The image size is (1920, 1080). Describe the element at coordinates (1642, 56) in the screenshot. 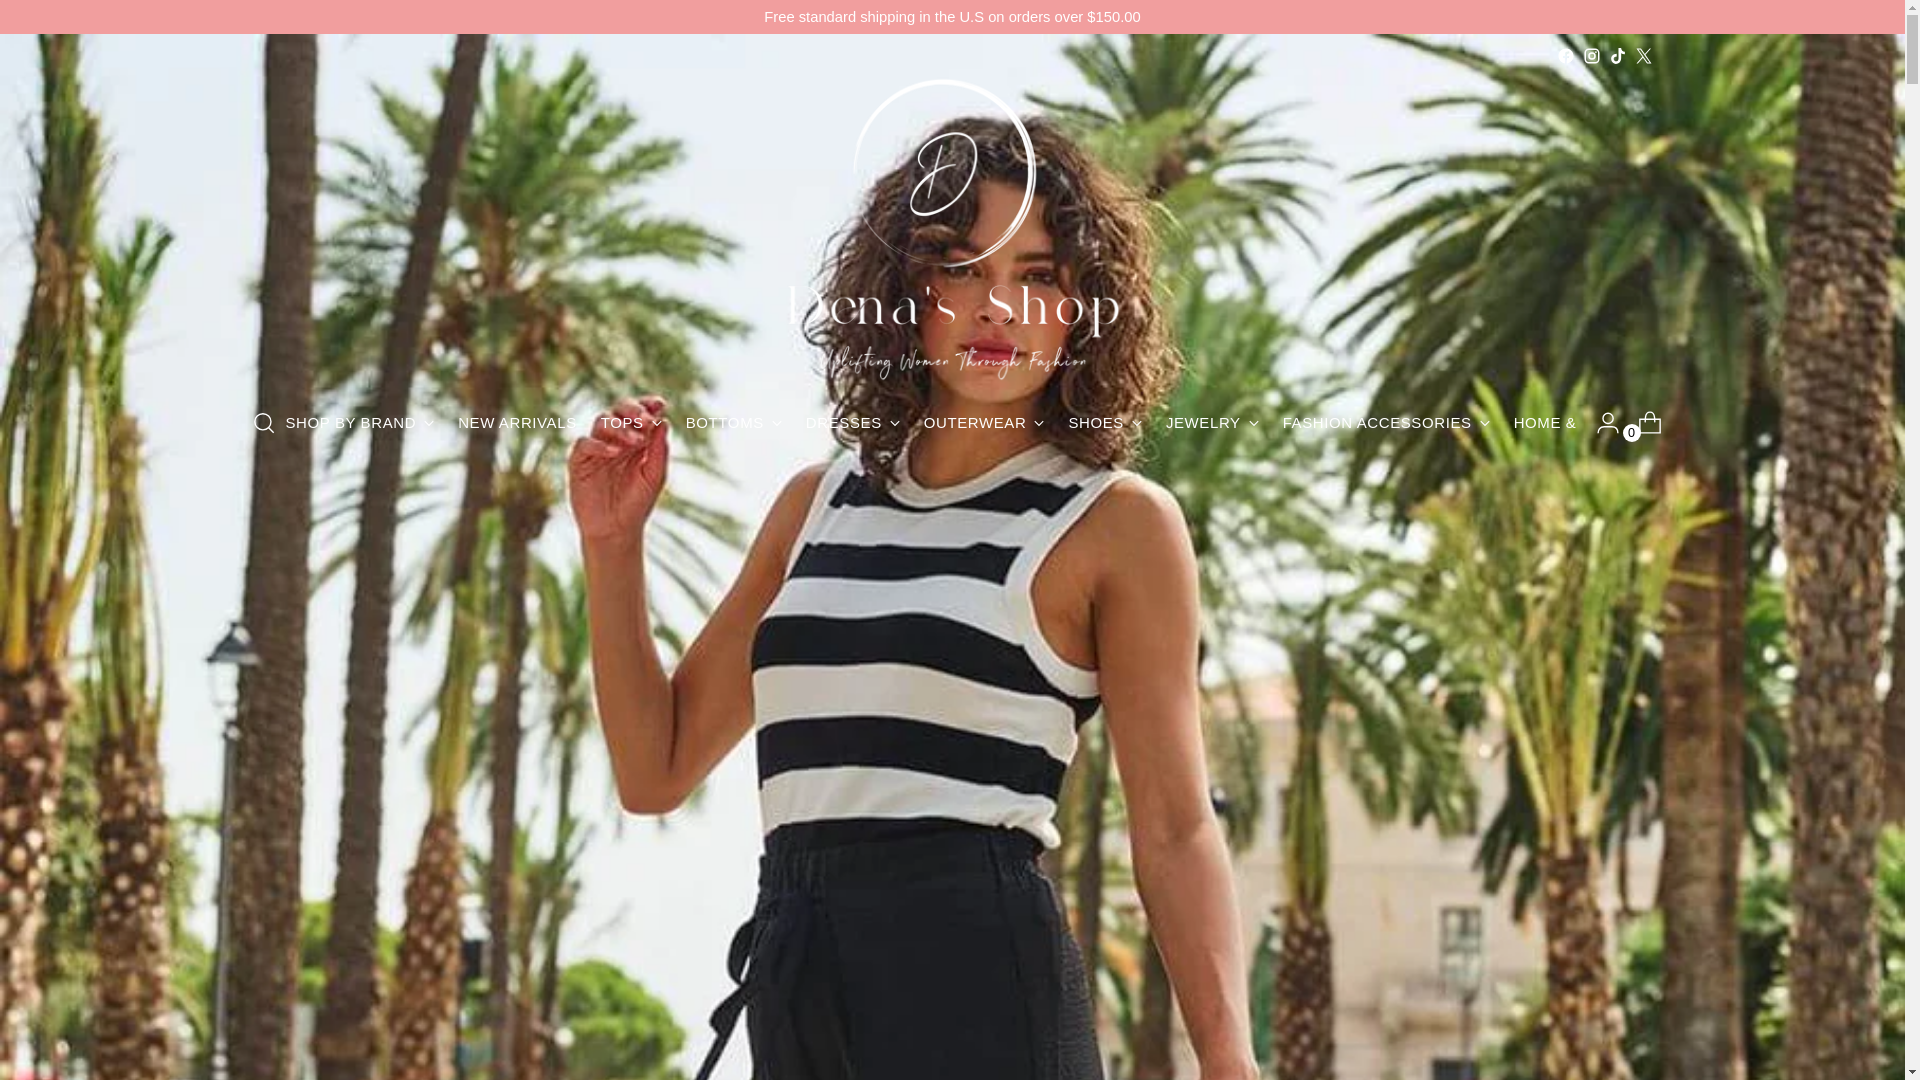

I see `Dena's Shop on the Corner on Twitter` at that location.